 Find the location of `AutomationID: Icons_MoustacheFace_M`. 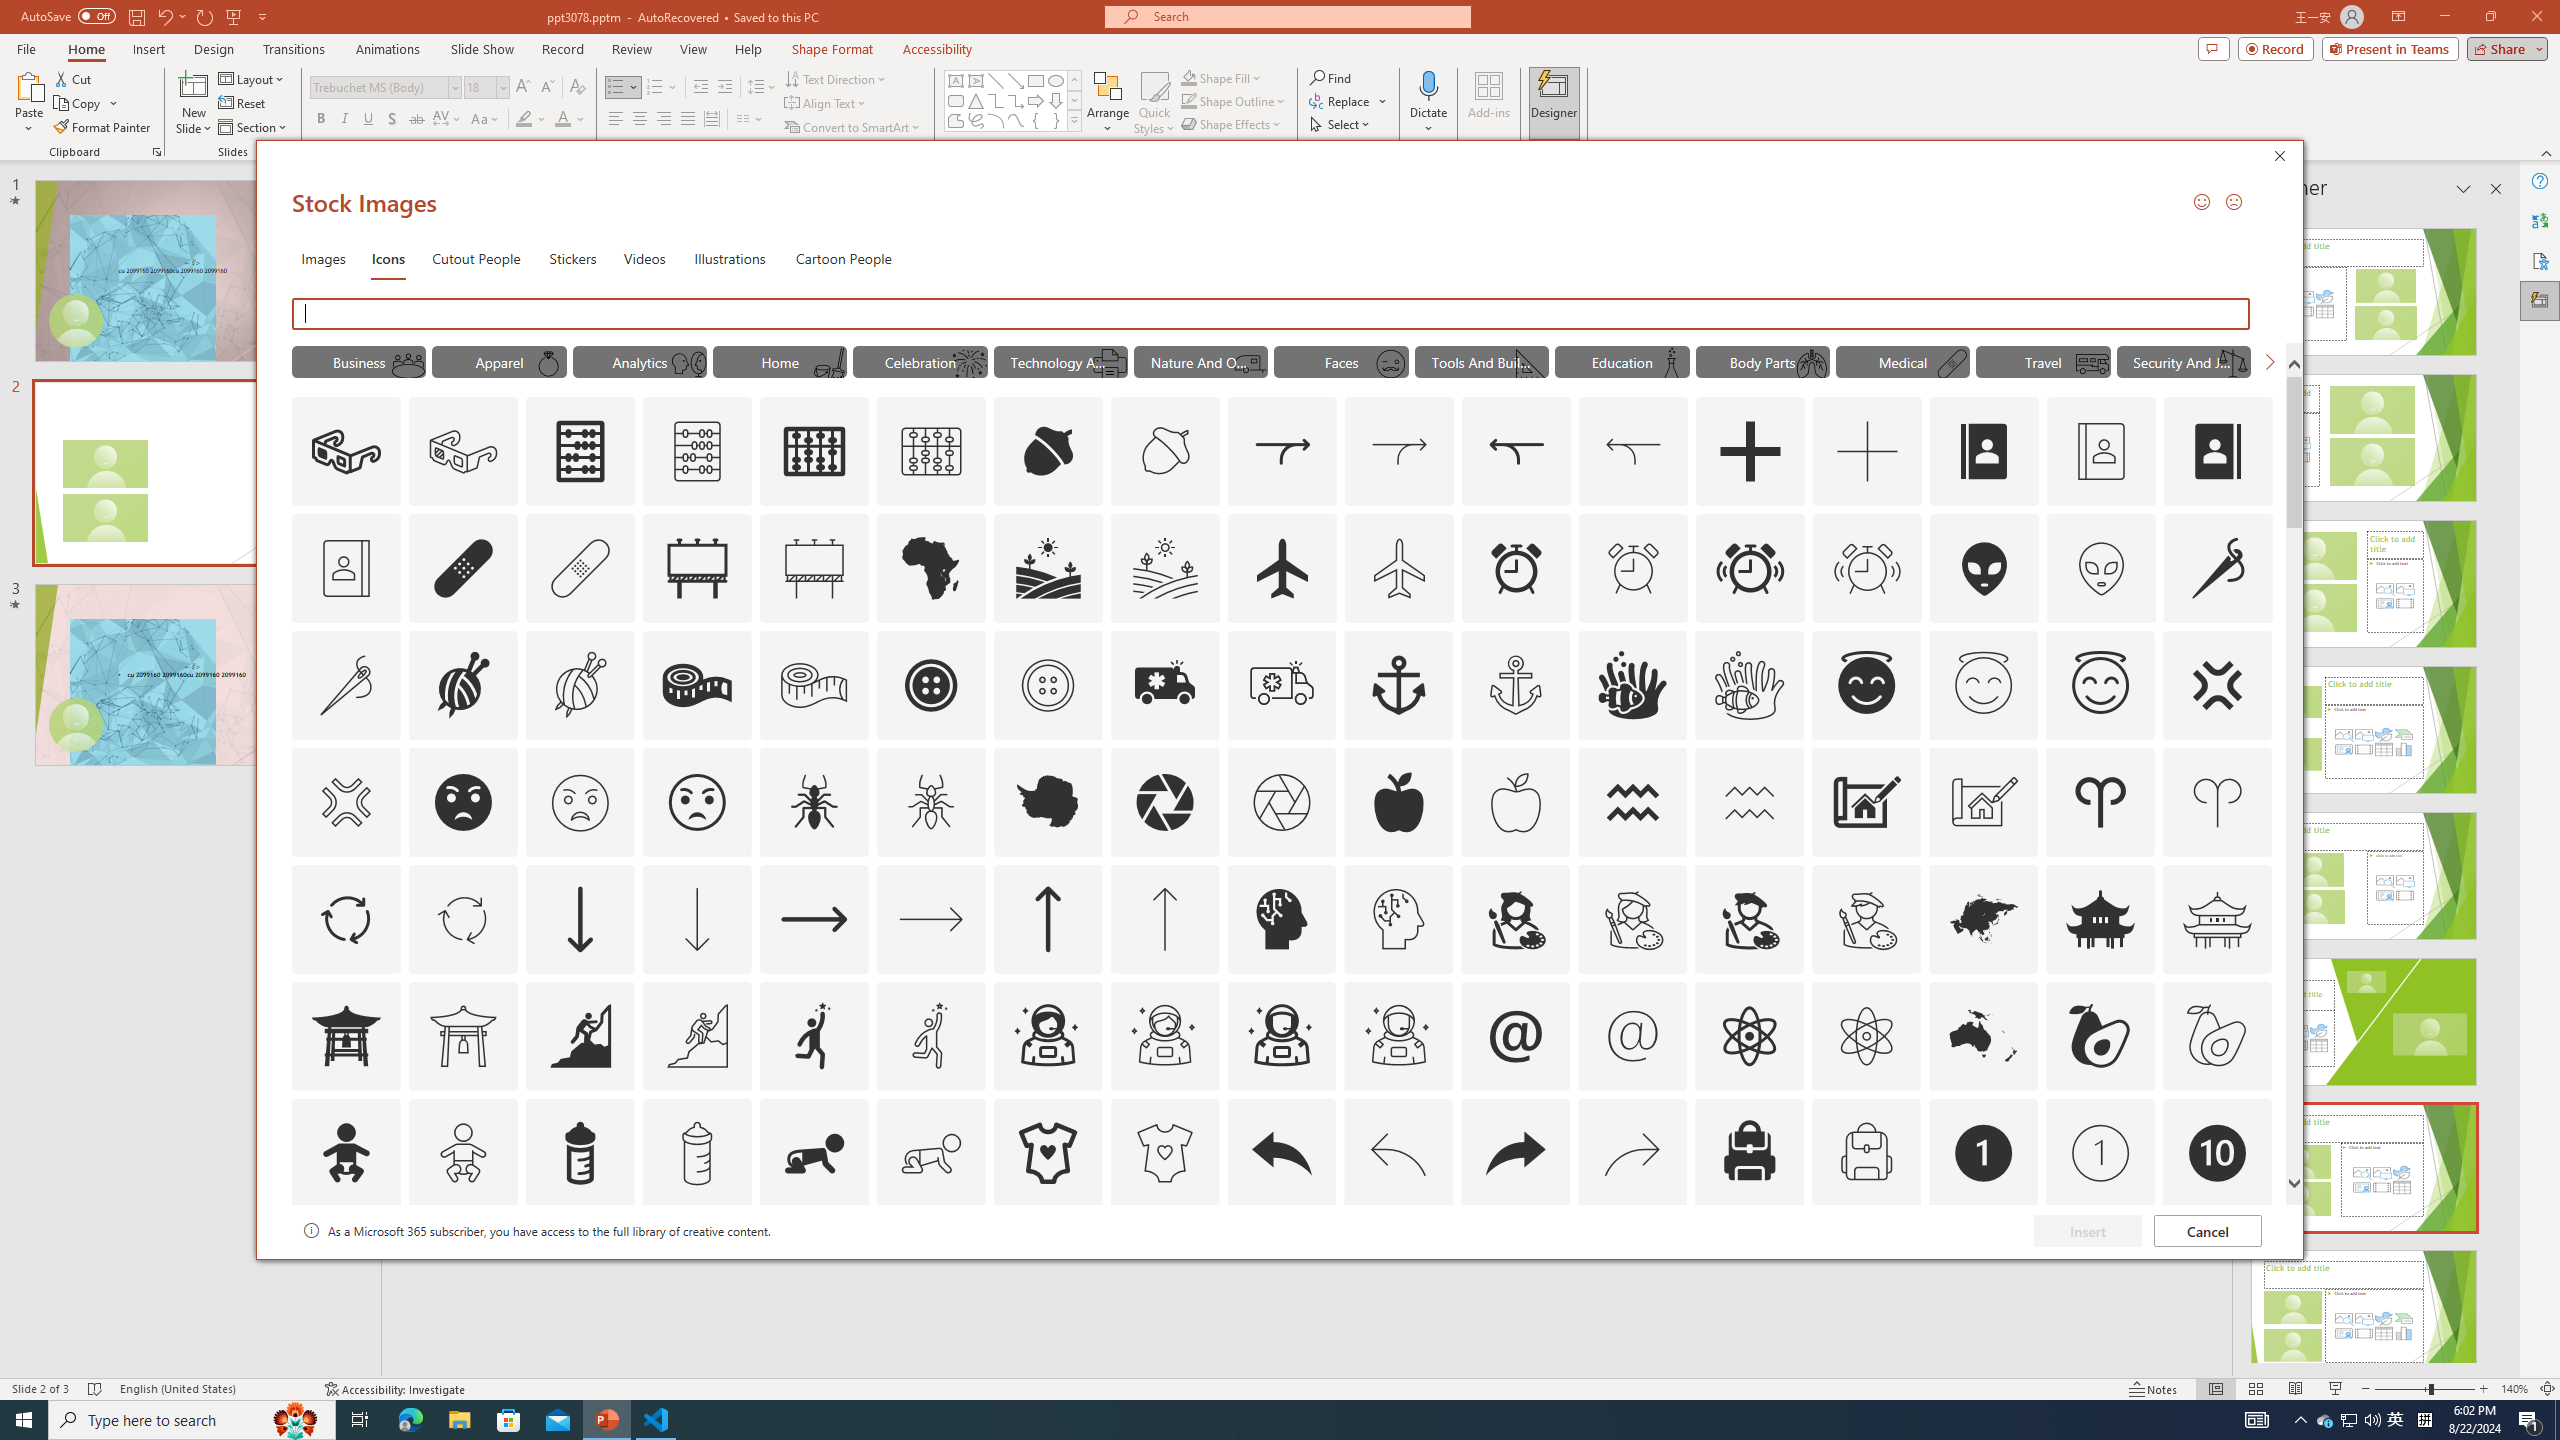

AutomationID: Icons_MoustacheFace_M is located at coordinates (1390, 363).